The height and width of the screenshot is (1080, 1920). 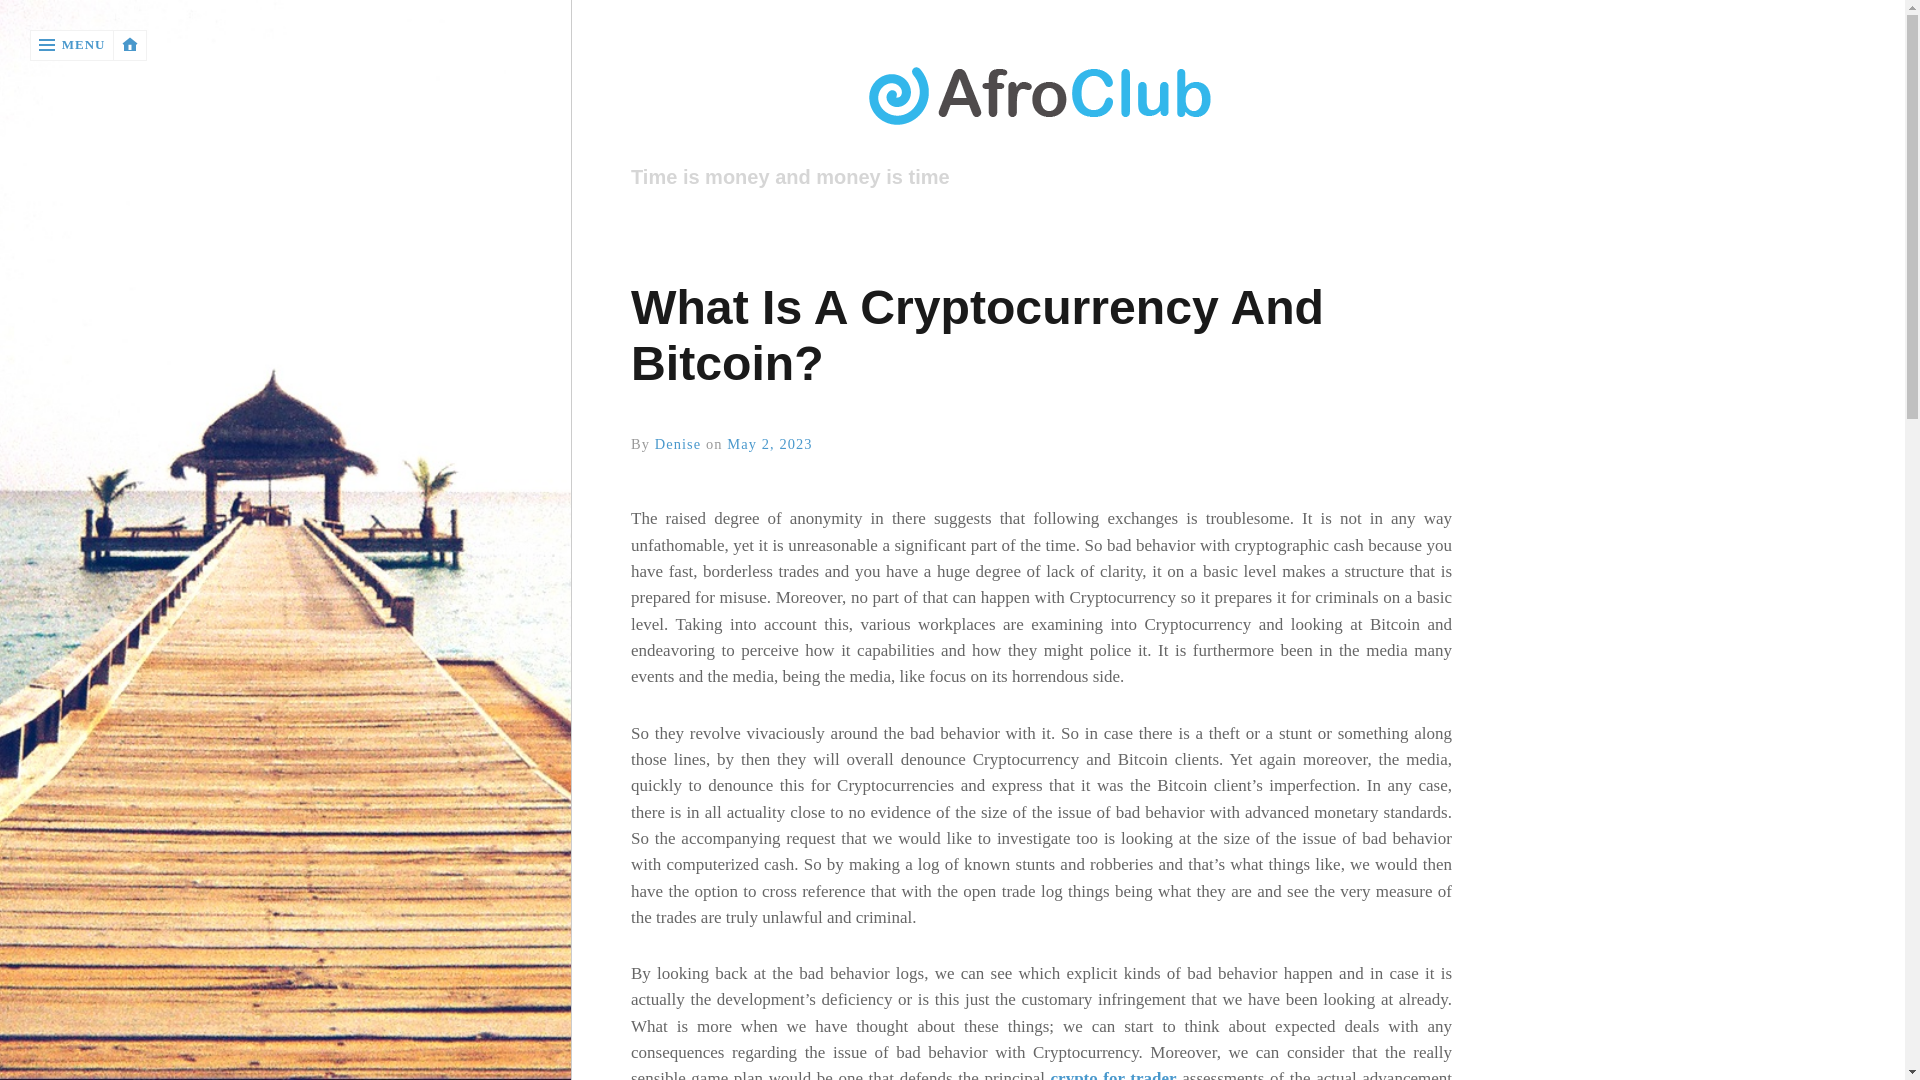 I want to click on View all posts by Denise, so click(x=678, y=444).